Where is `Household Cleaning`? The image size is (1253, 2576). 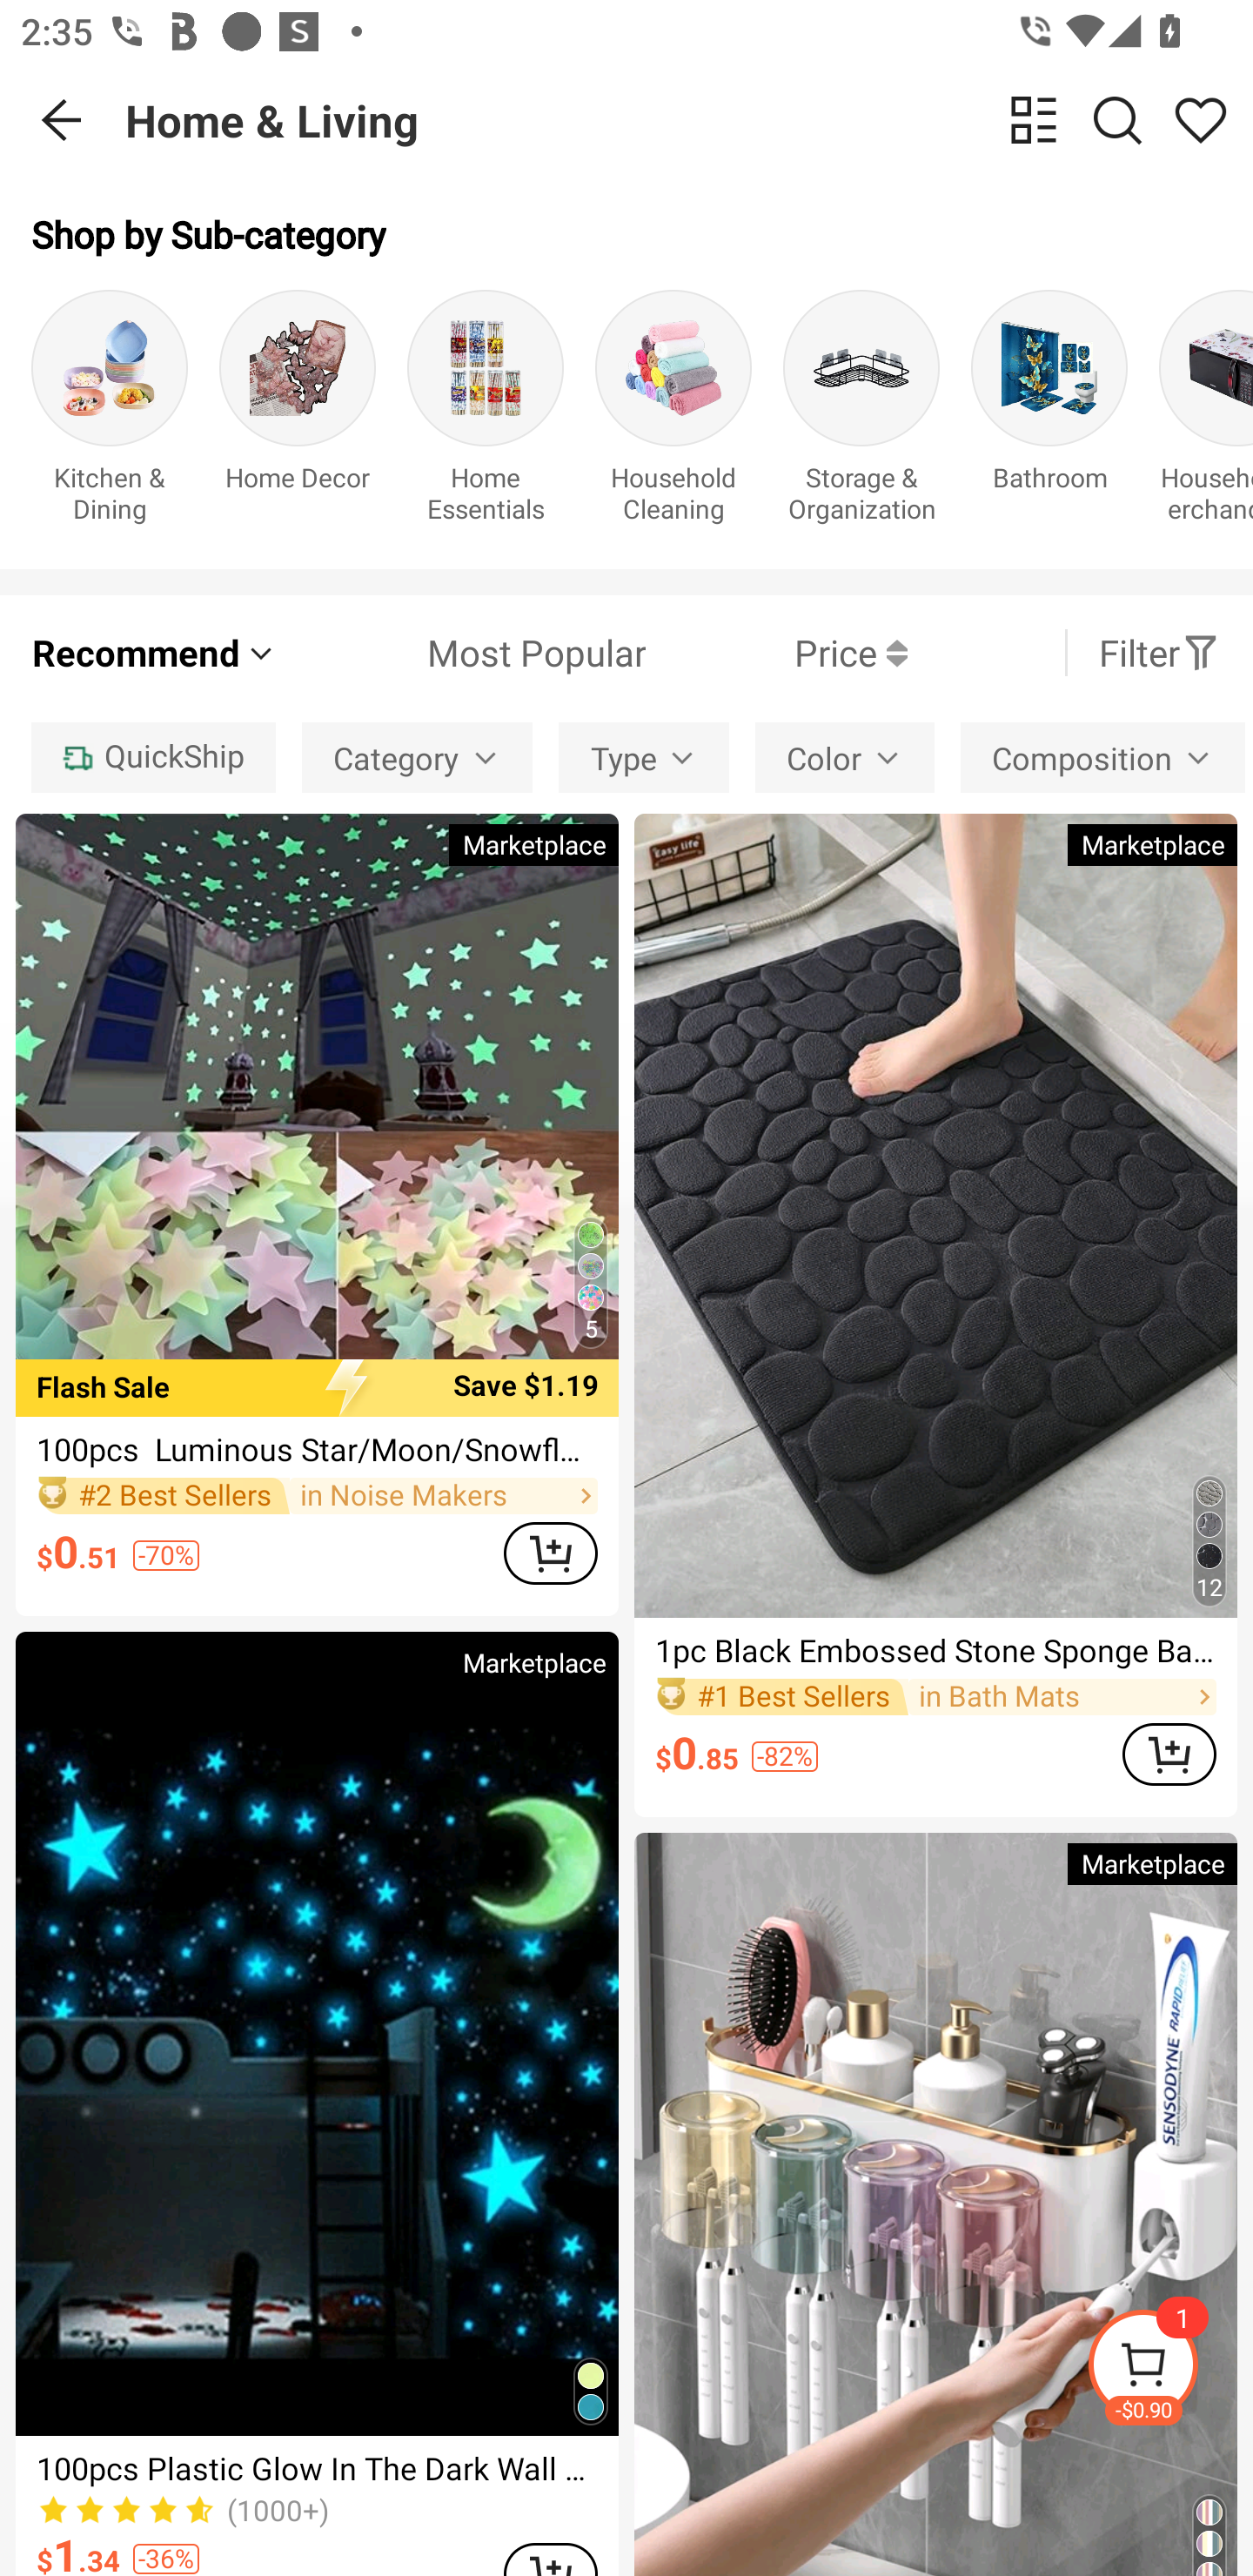
Household Cleaning is located at coordinates (673, 413).